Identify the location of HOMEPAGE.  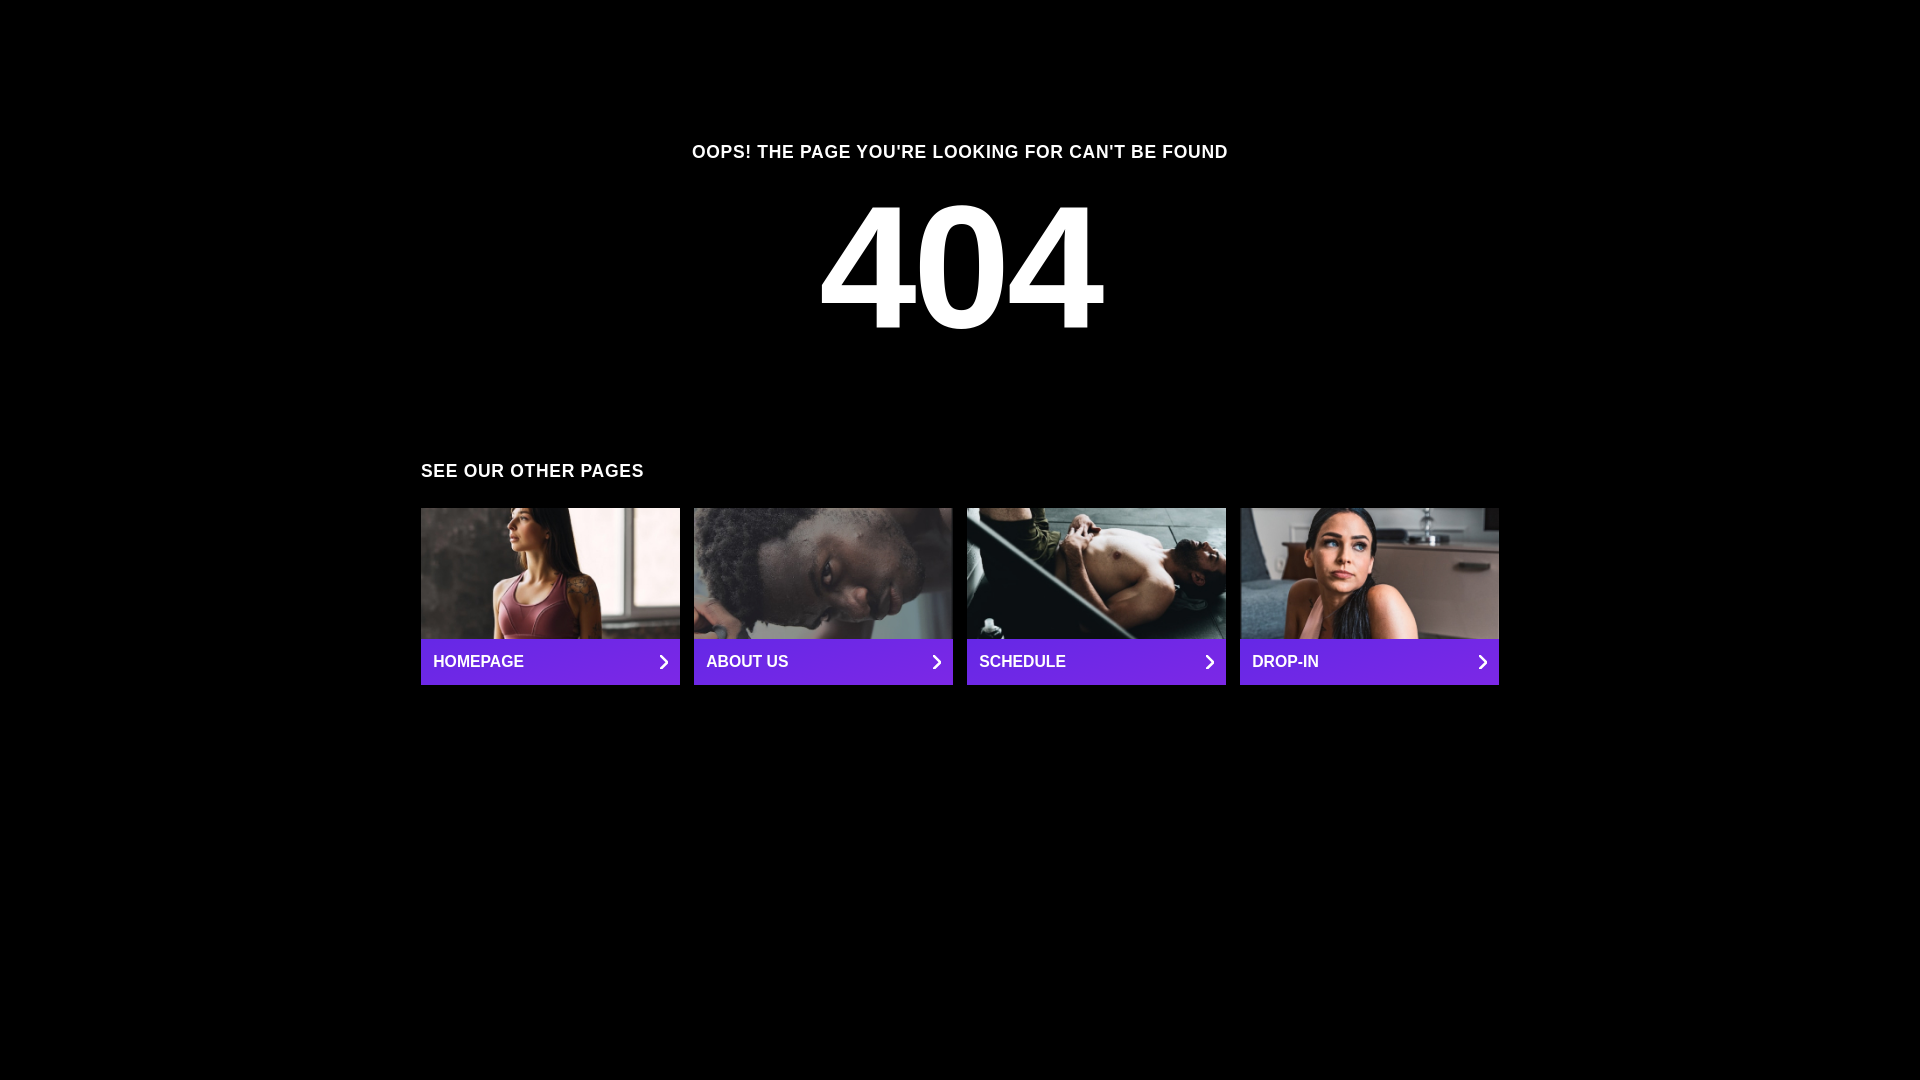
(550, 596).